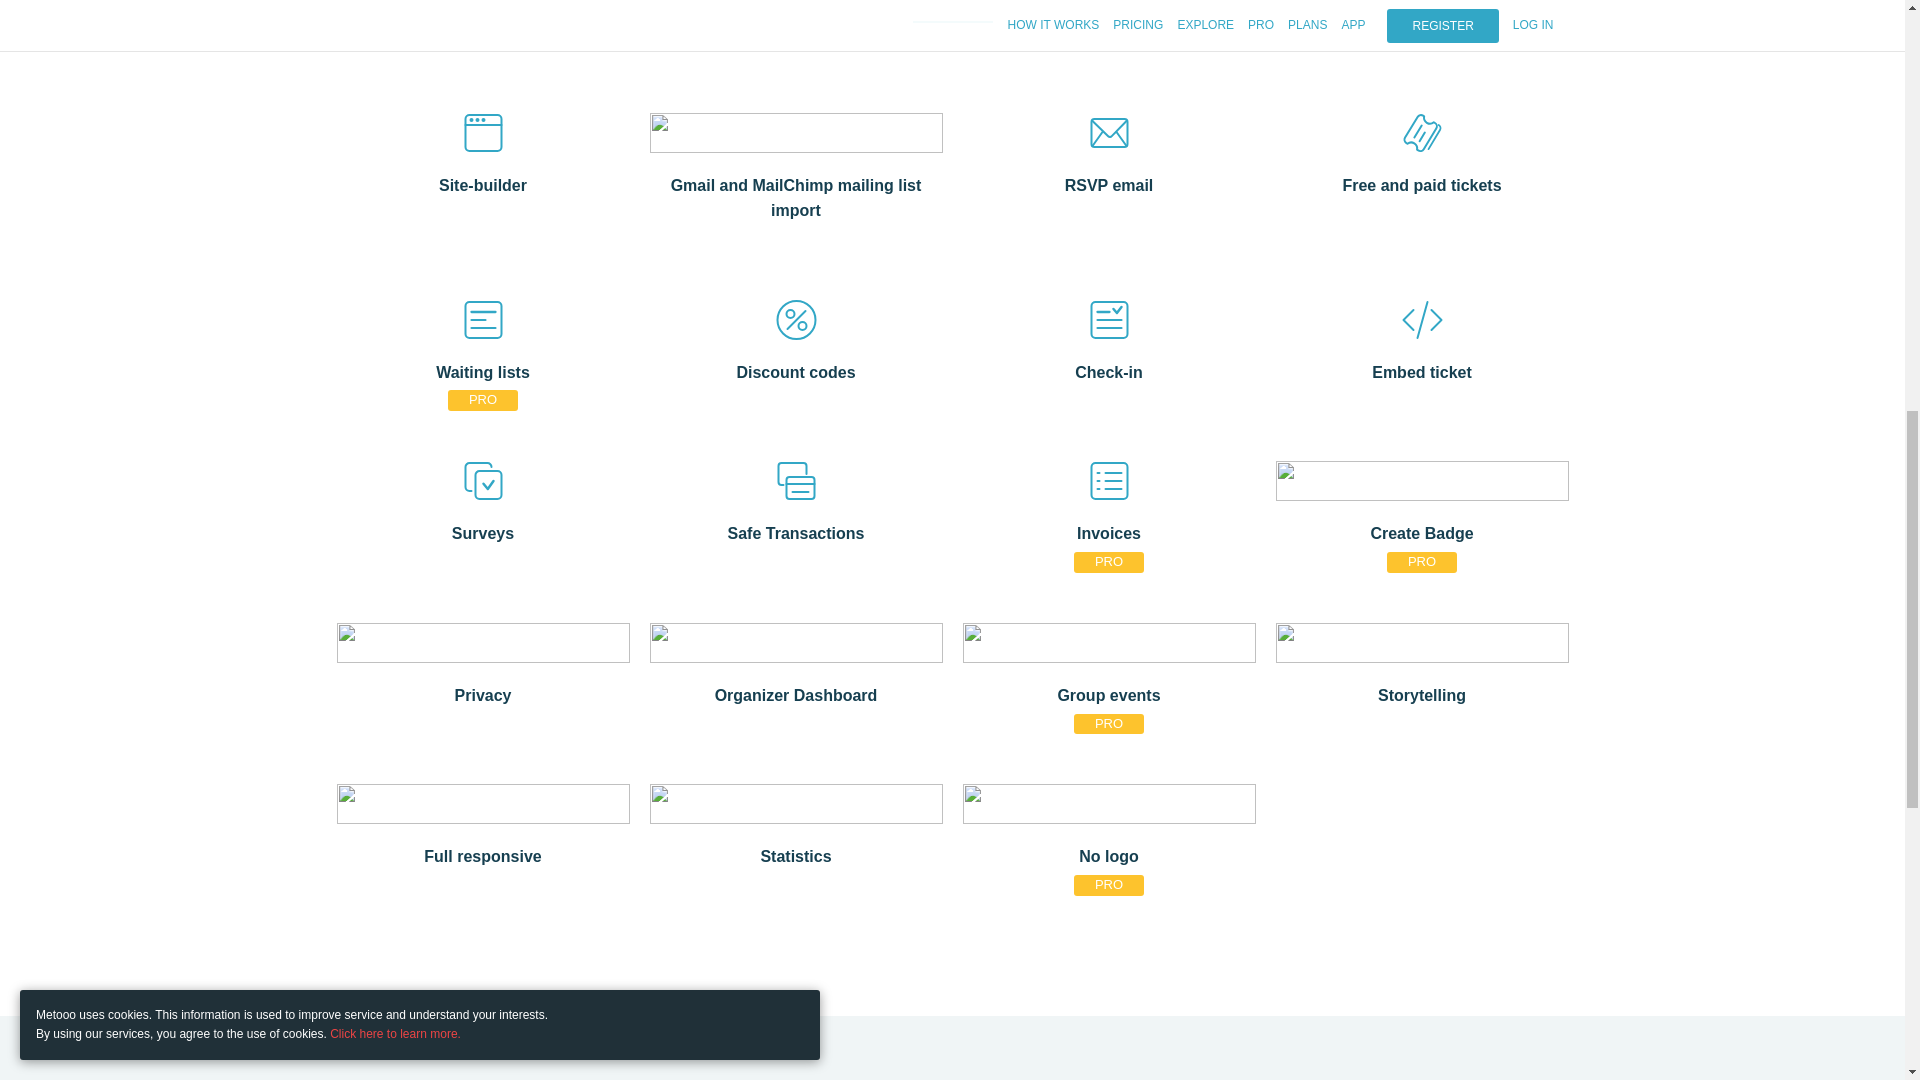 The image size is (1920, 1080). Describe the element at coordinates (1108, 370) in the screenshot. I see `Check-in` at that location.